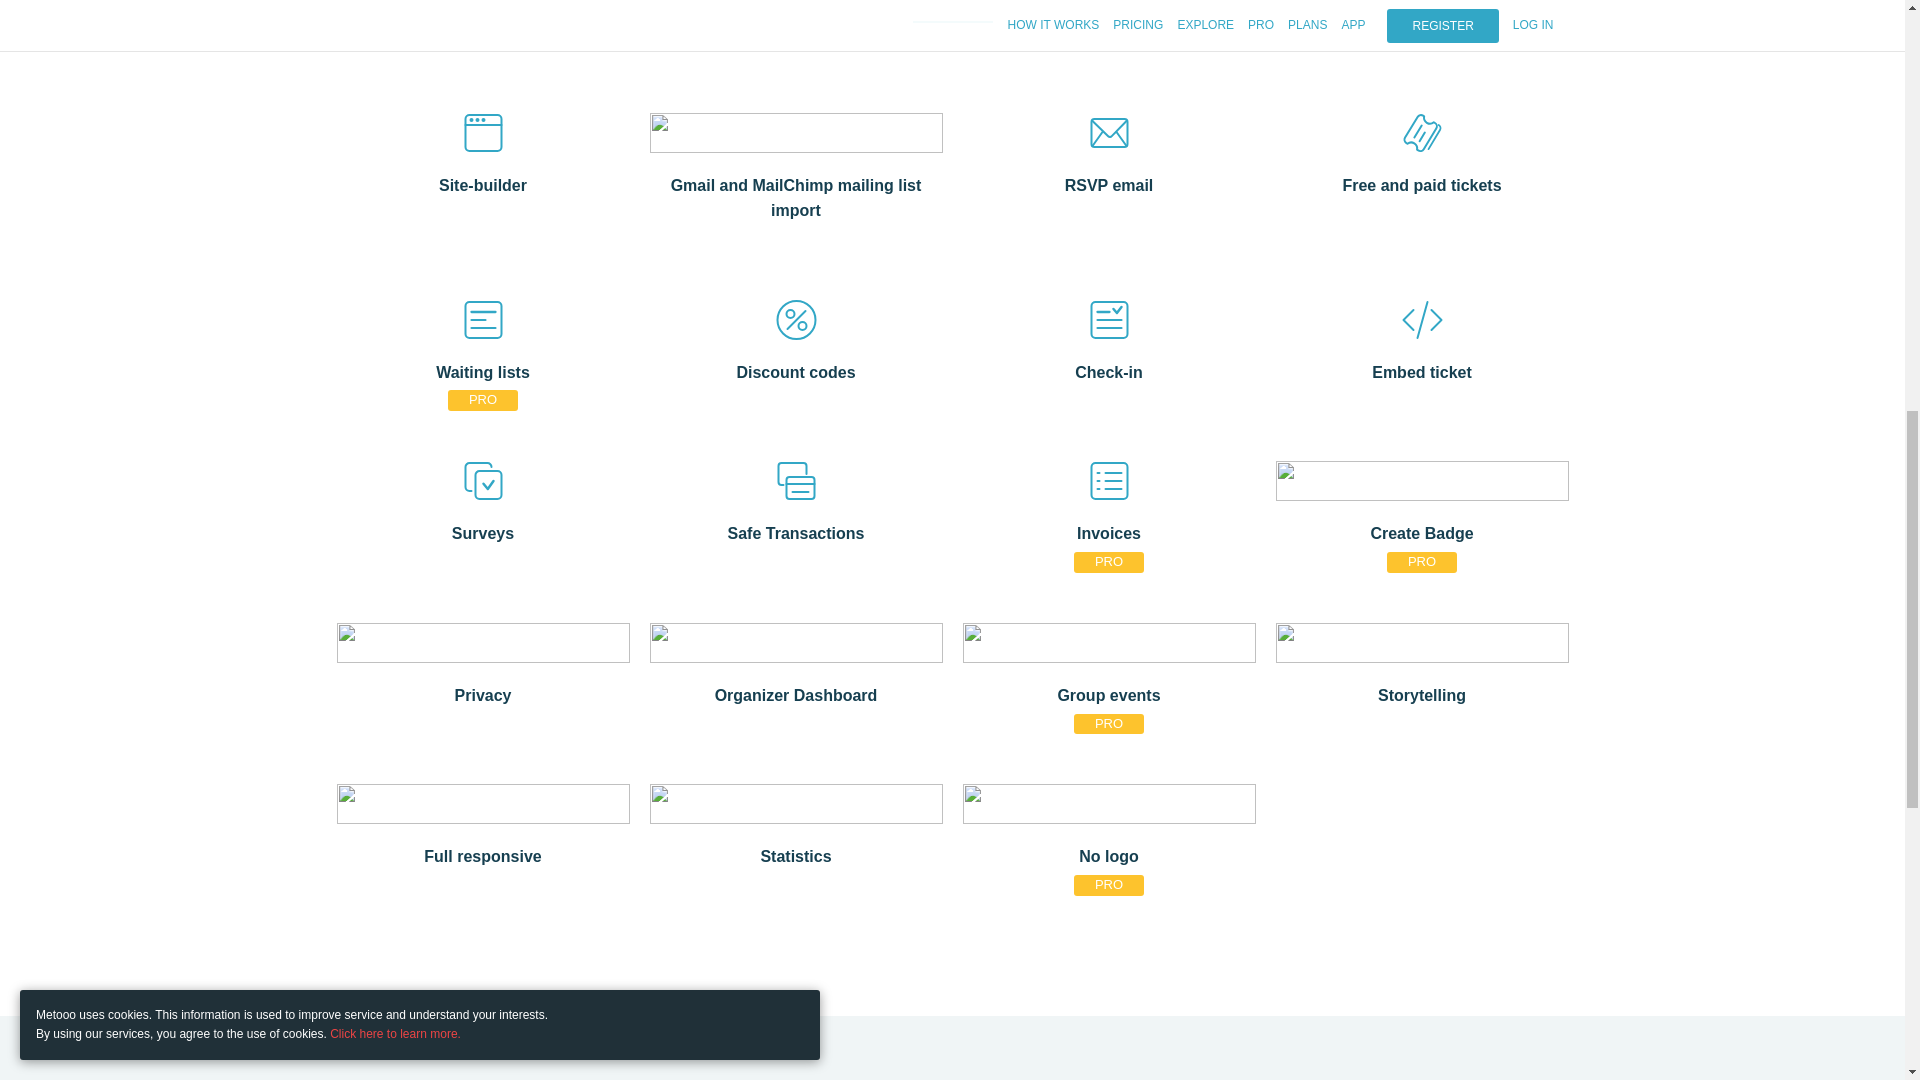 The image size is (1920, 1080). Describe the element at coordinates (1108, 370) in the screenshot. I see `Check-in` at that location.